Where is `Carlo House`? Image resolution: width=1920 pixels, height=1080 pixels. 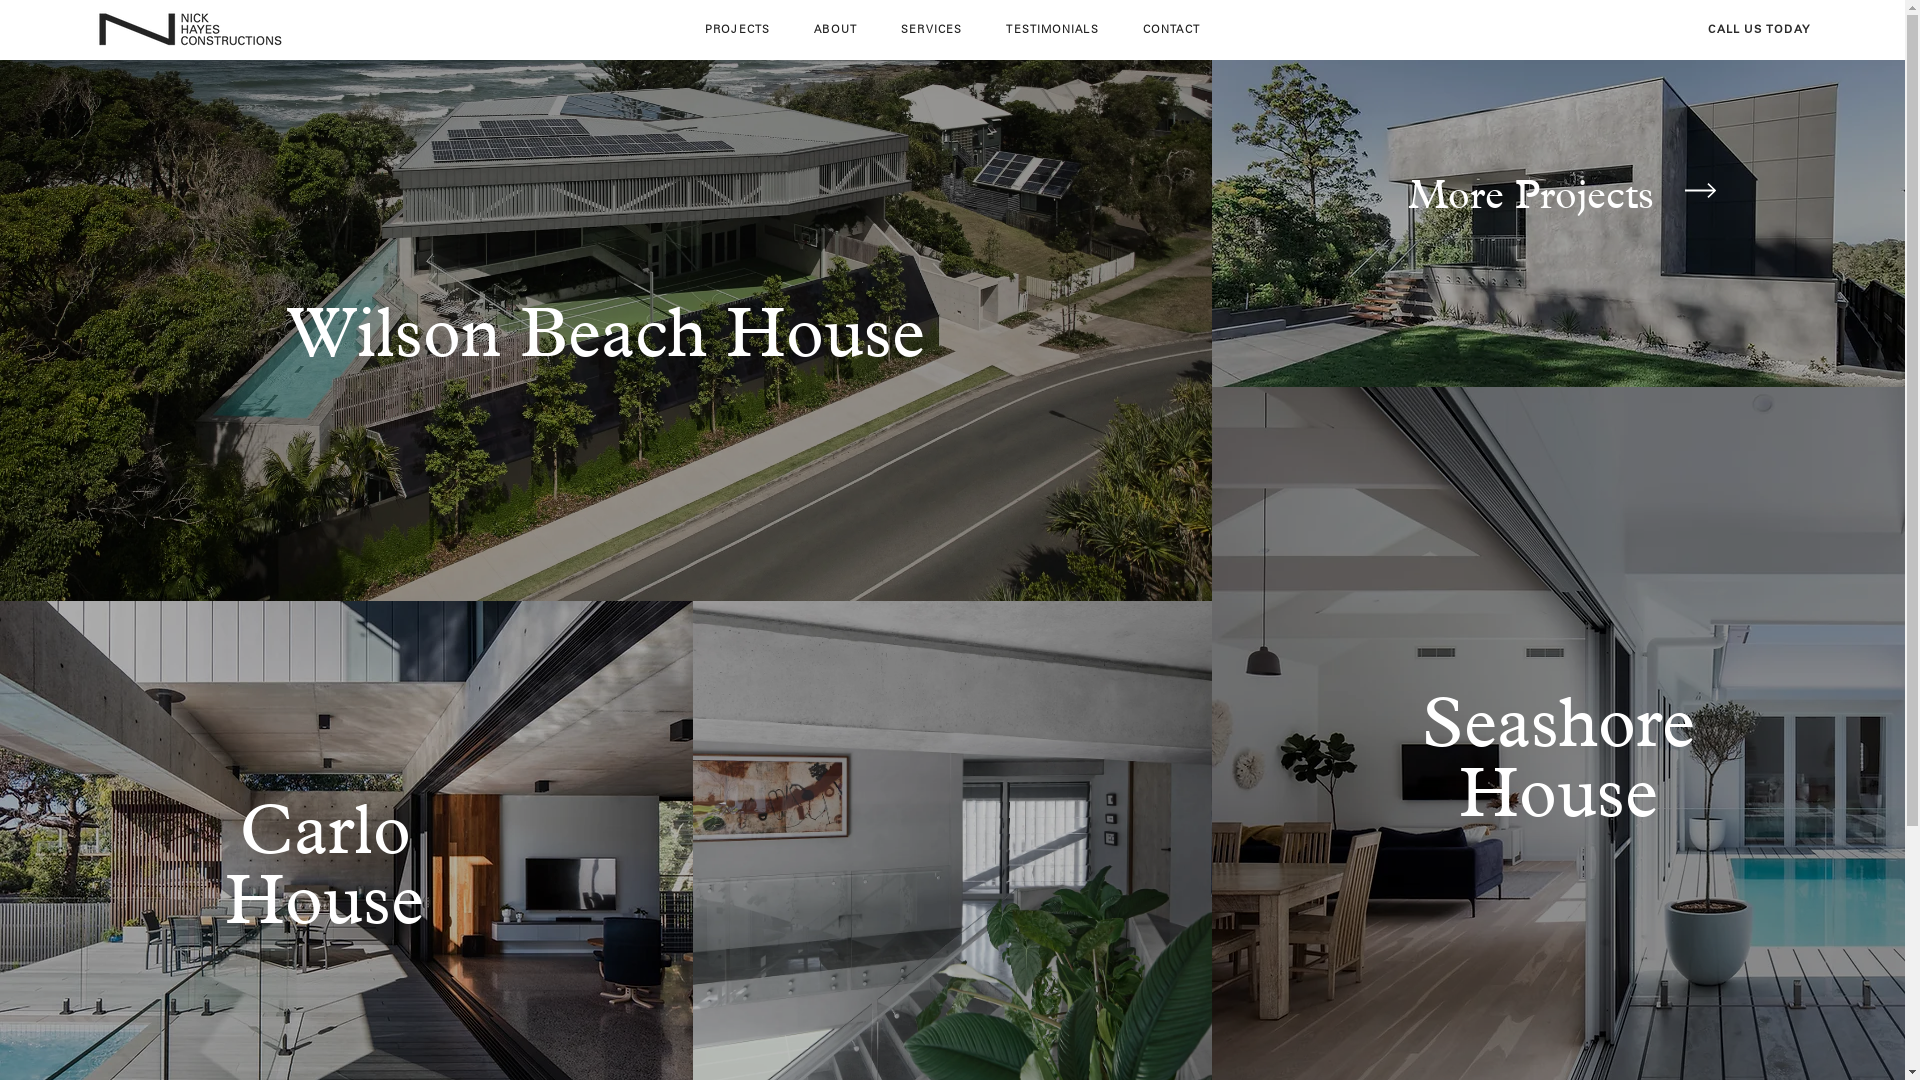 Carlo House is located at coordinates (324, 864).